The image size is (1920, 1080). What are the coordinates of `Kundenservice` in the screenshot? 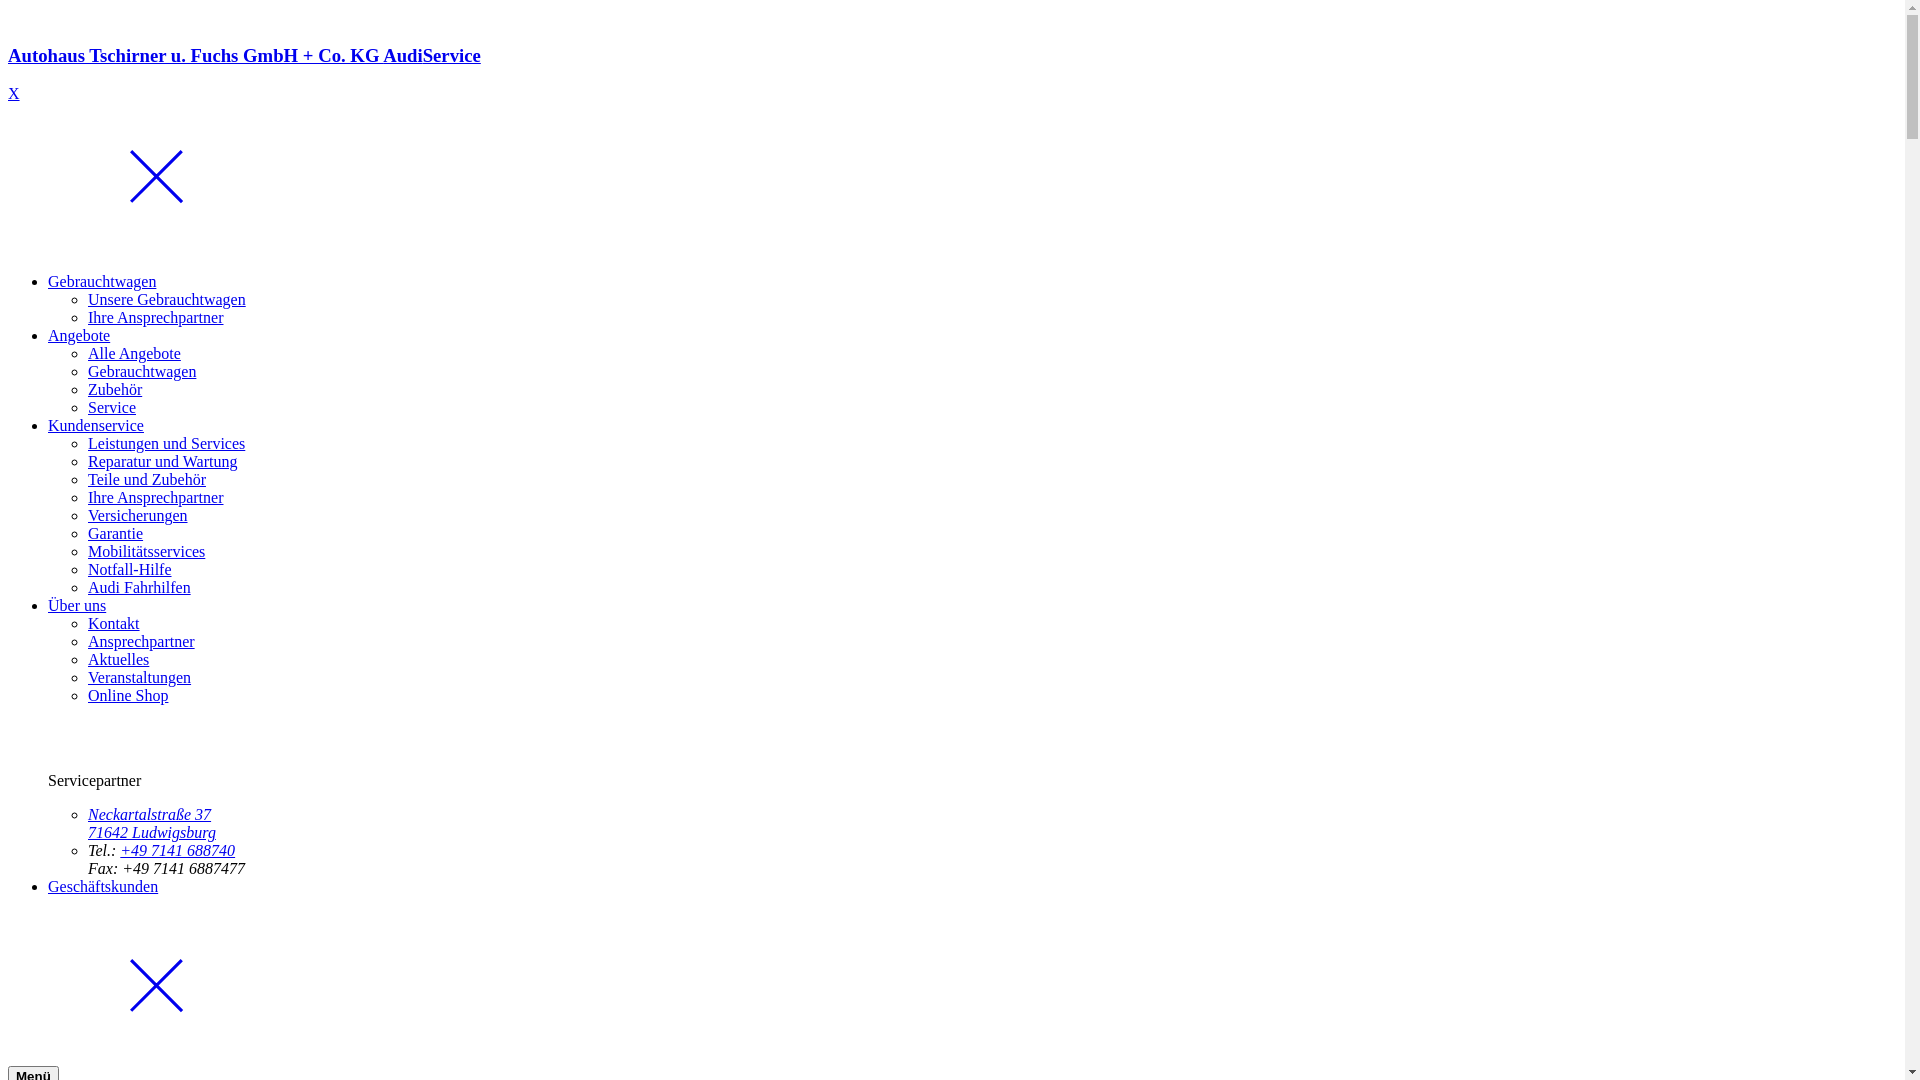 It's located at (96, 426).